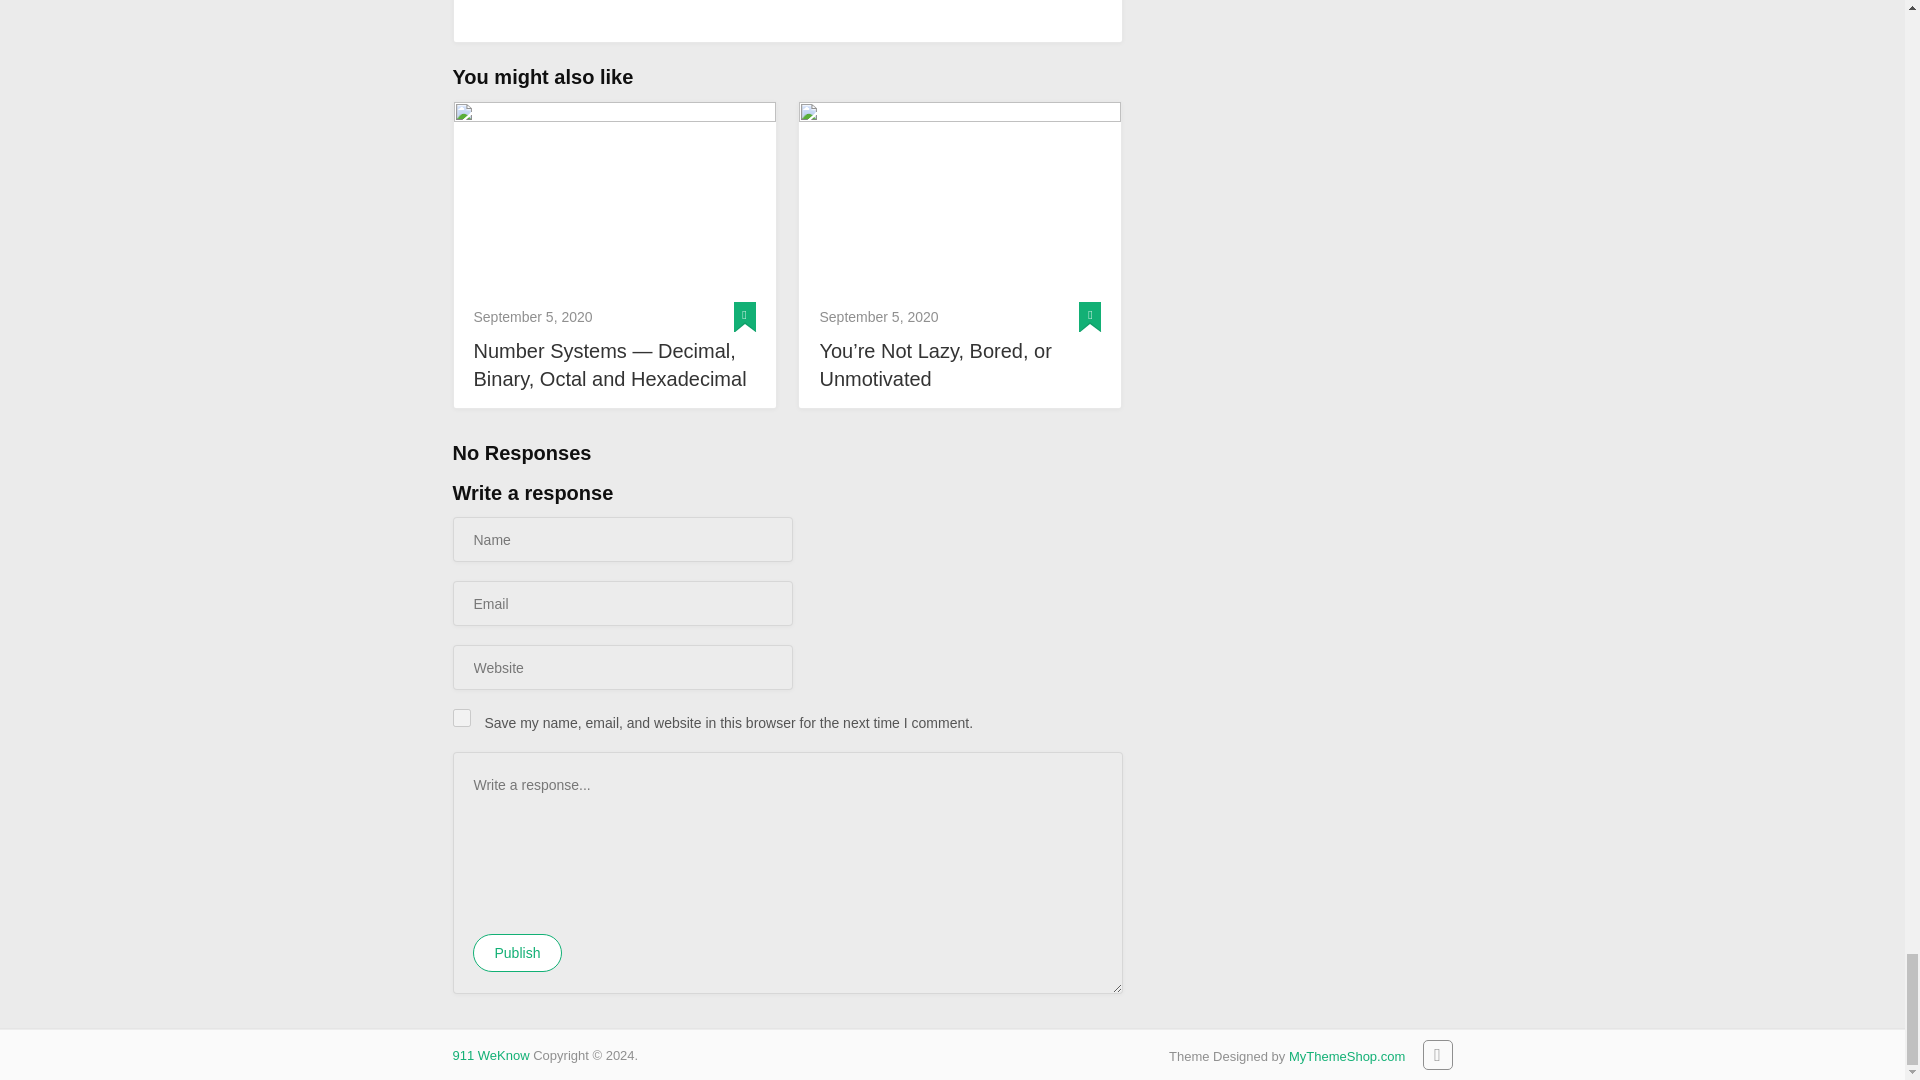 Image resolution: width=1920 pixels, height=1080 pixels. What do you see at coordinates (490, 1054) in the screenshot?
I see `911 WeKnow` at bounding box center [490, 1054].